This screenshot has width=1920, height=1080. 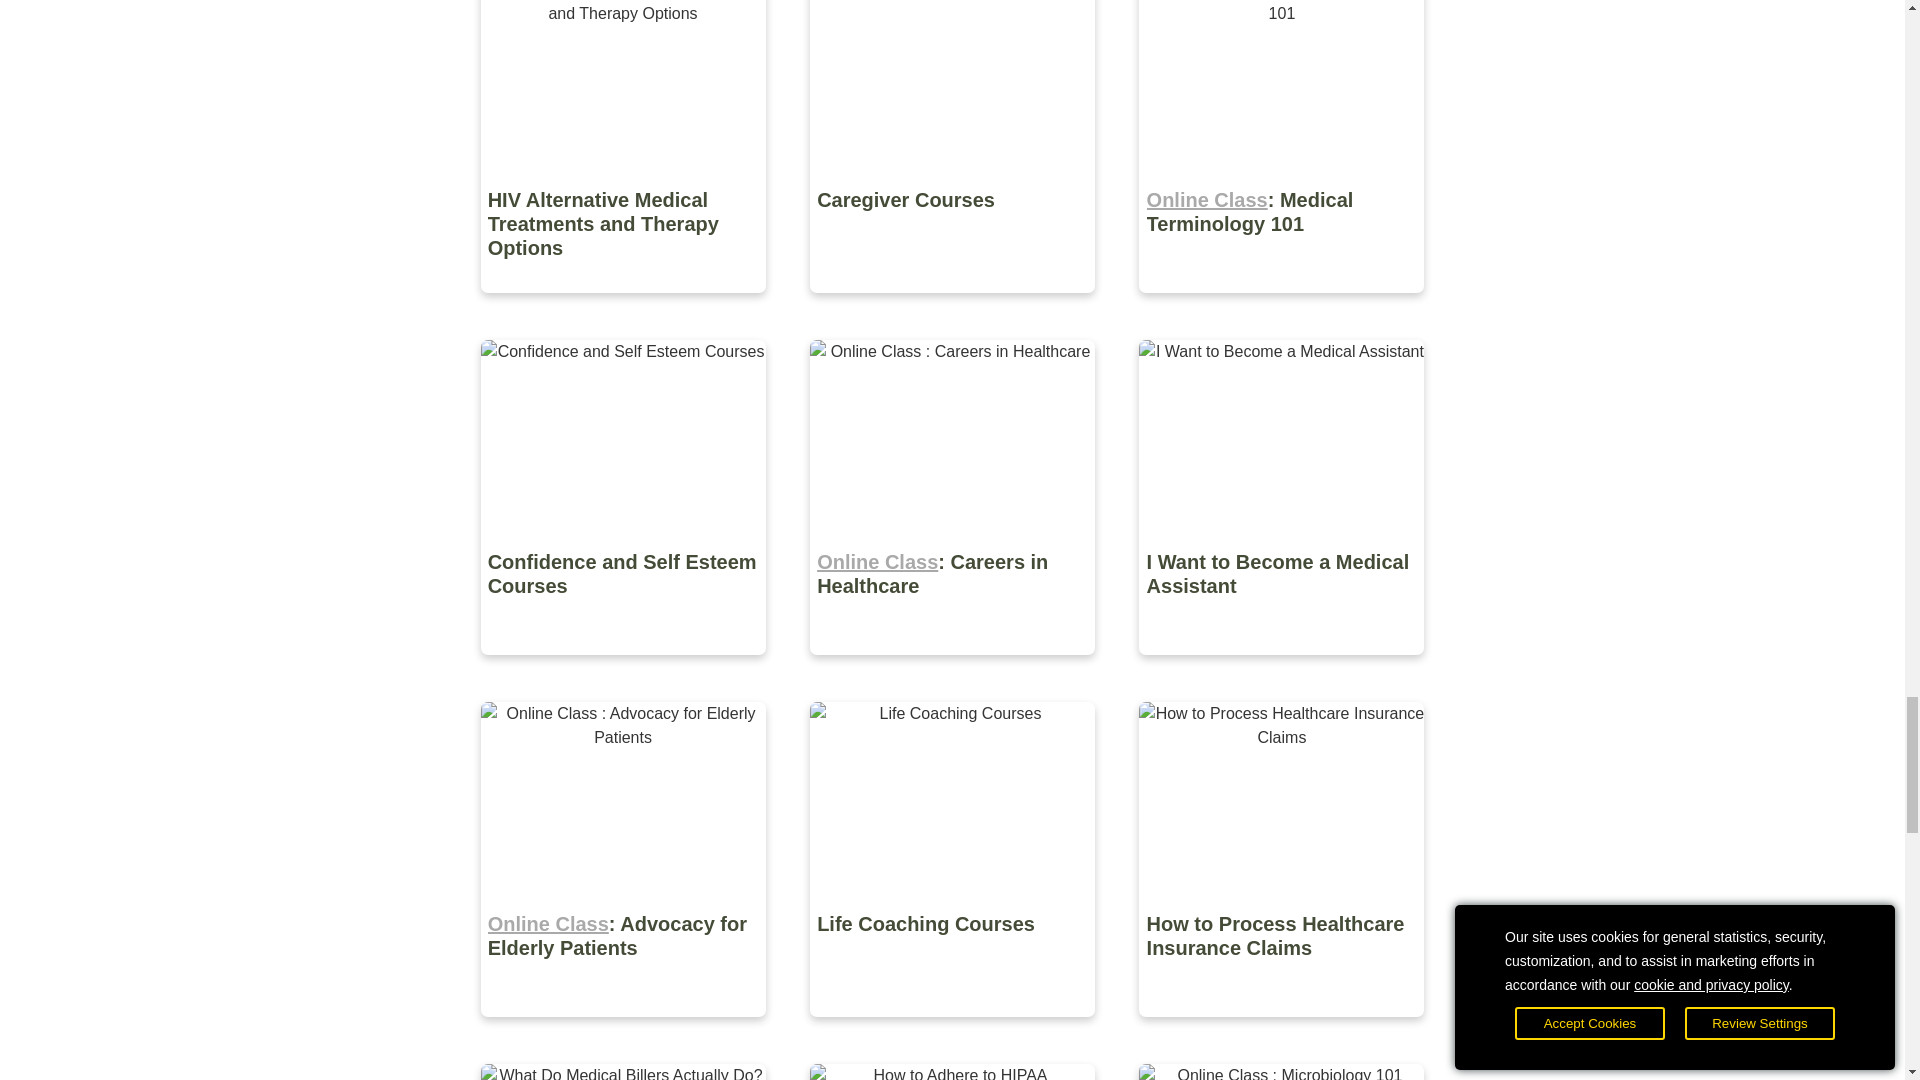 I want to click on Confidence and Self Esteem Courses, so click(x=624, y=669).